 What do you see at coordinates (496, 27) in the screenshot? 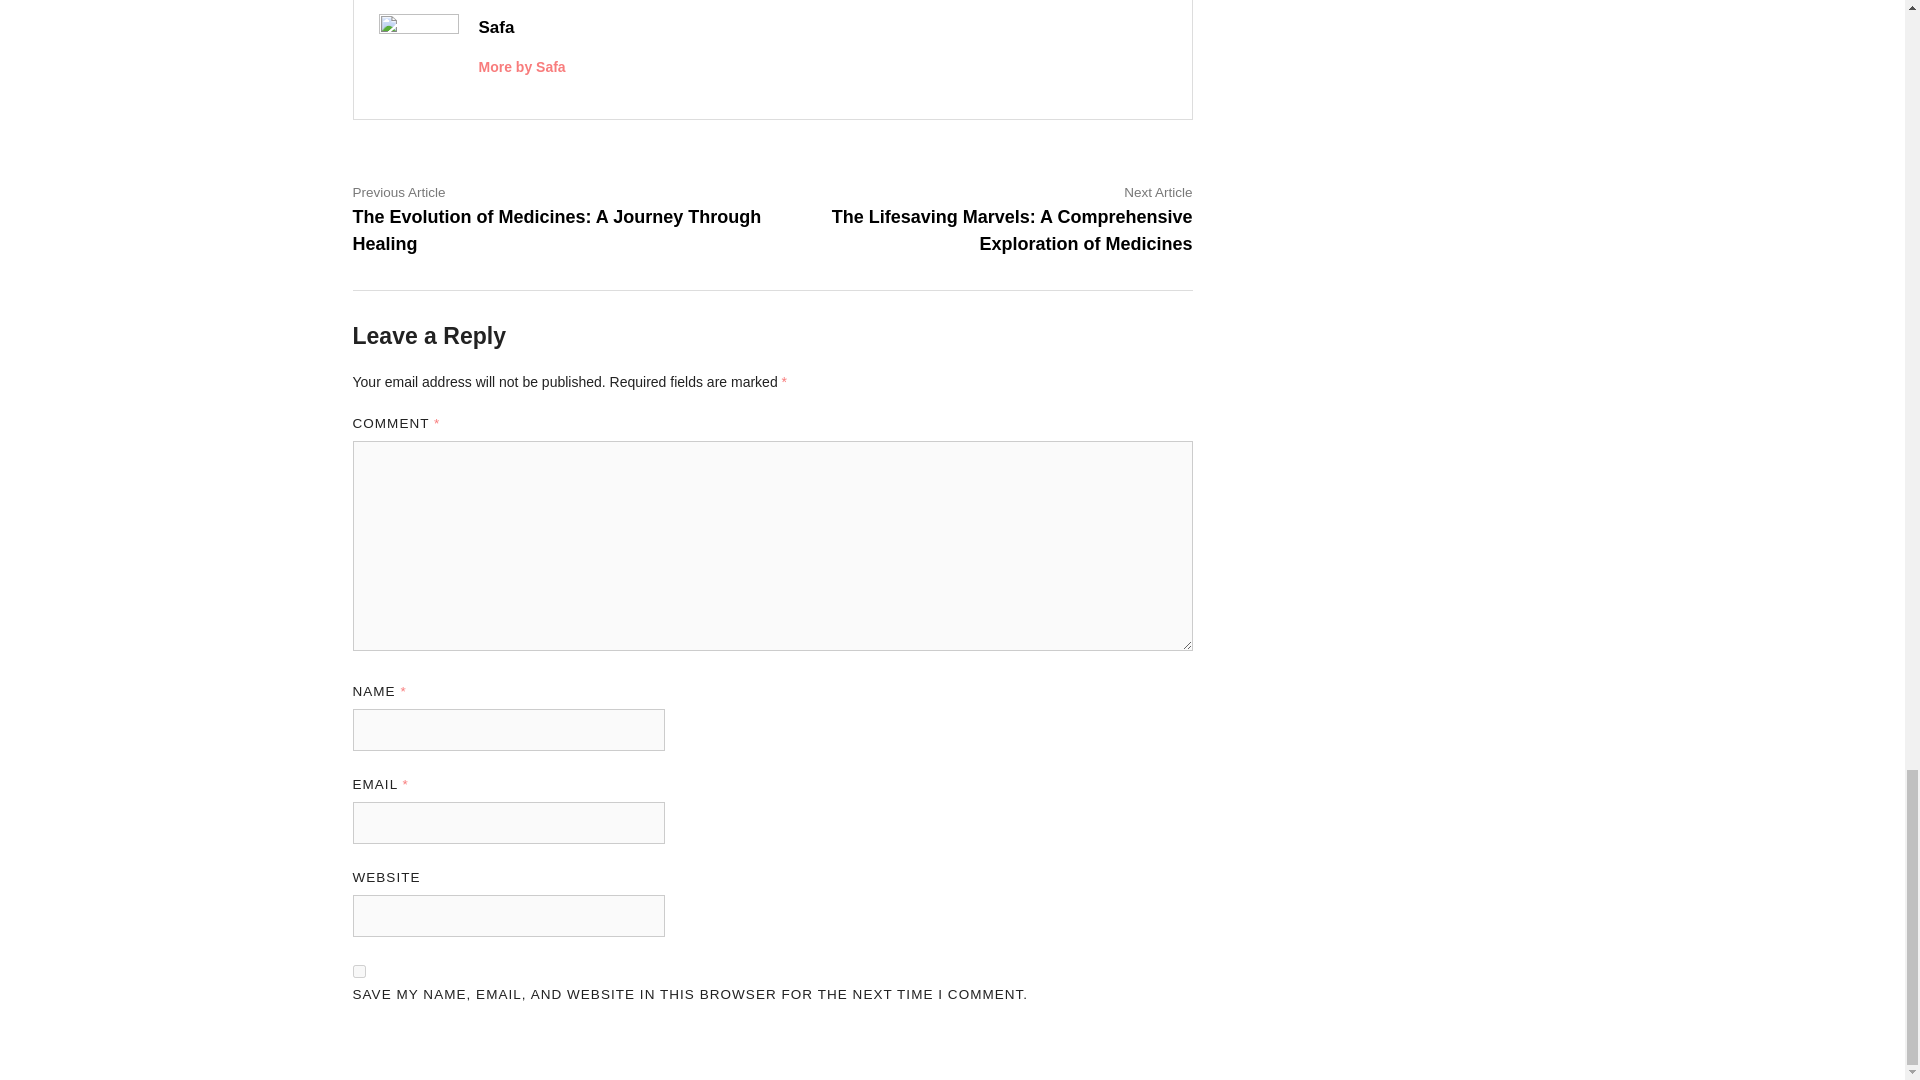
I see `Safa` at bounding box center [496, 27].